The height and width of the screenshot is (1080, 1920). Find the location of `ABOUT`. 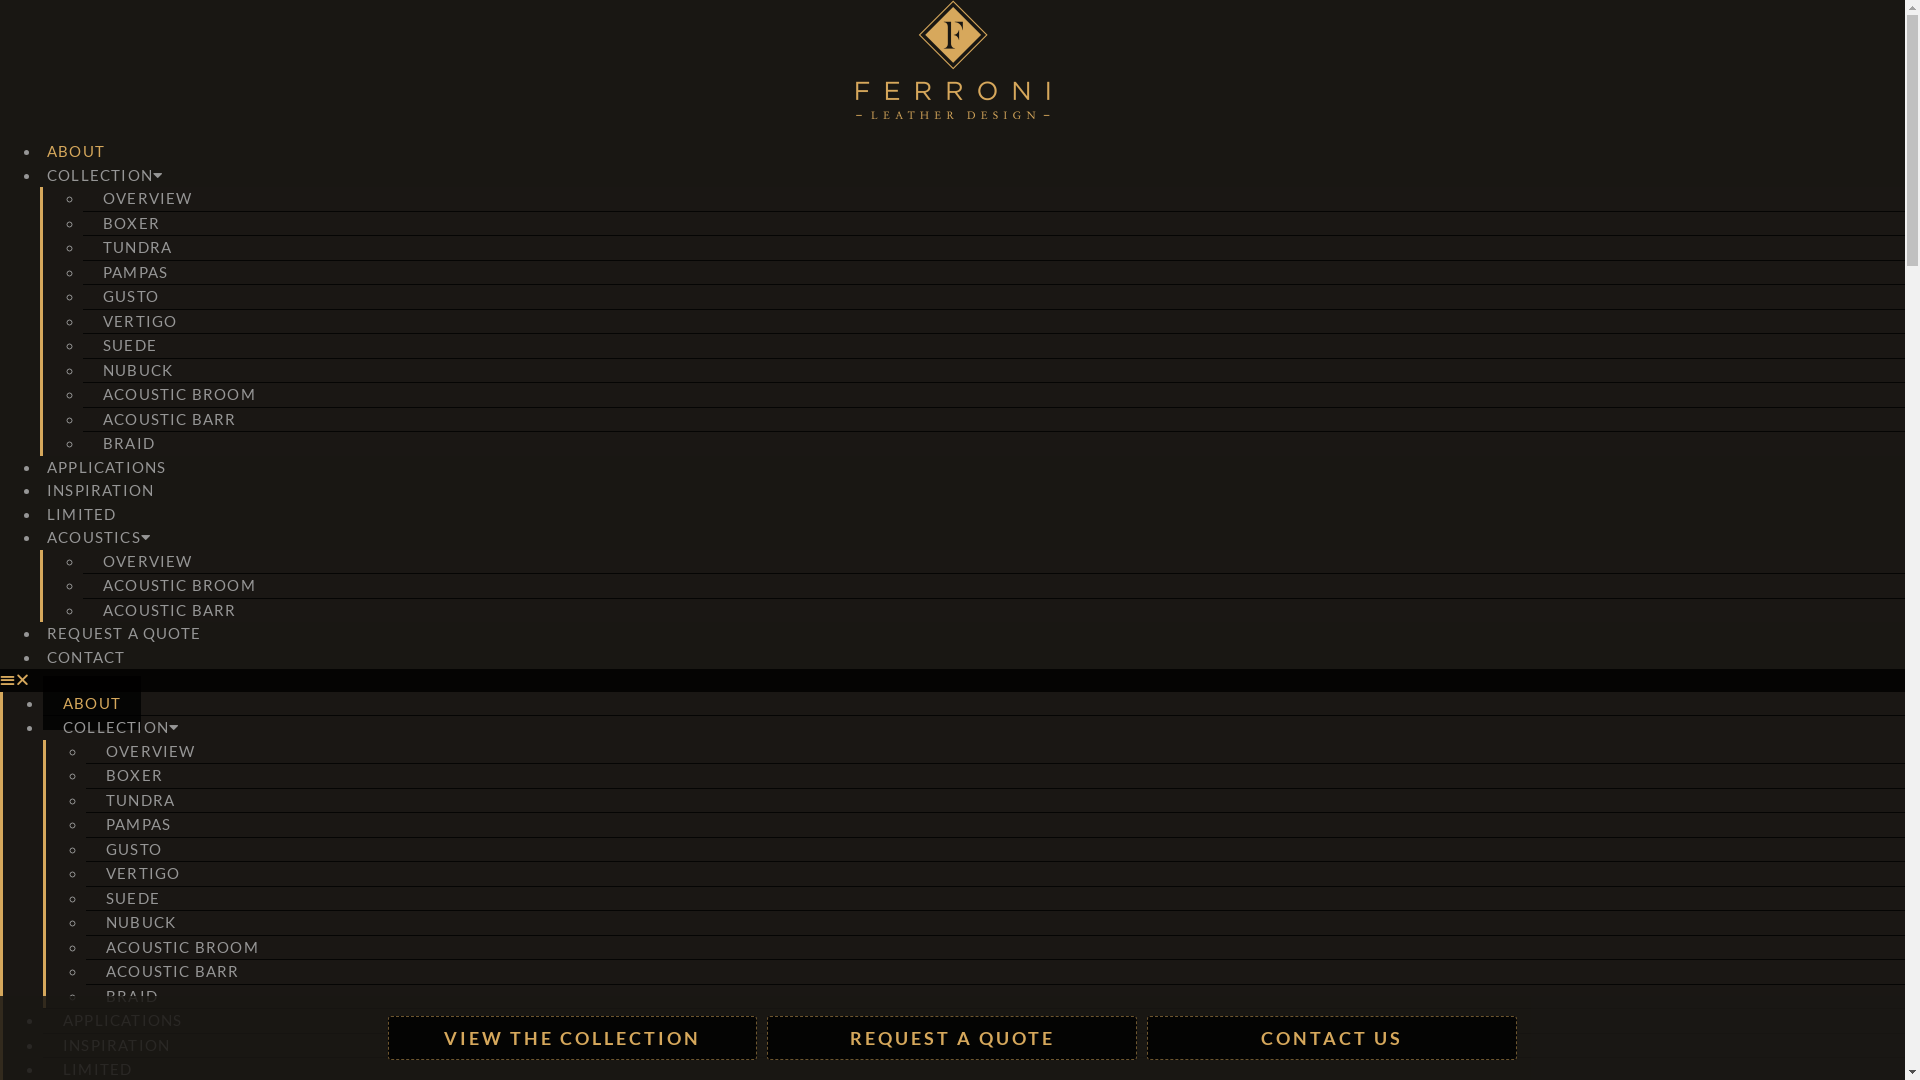

ABOUT is located at coordinates (92, 703).